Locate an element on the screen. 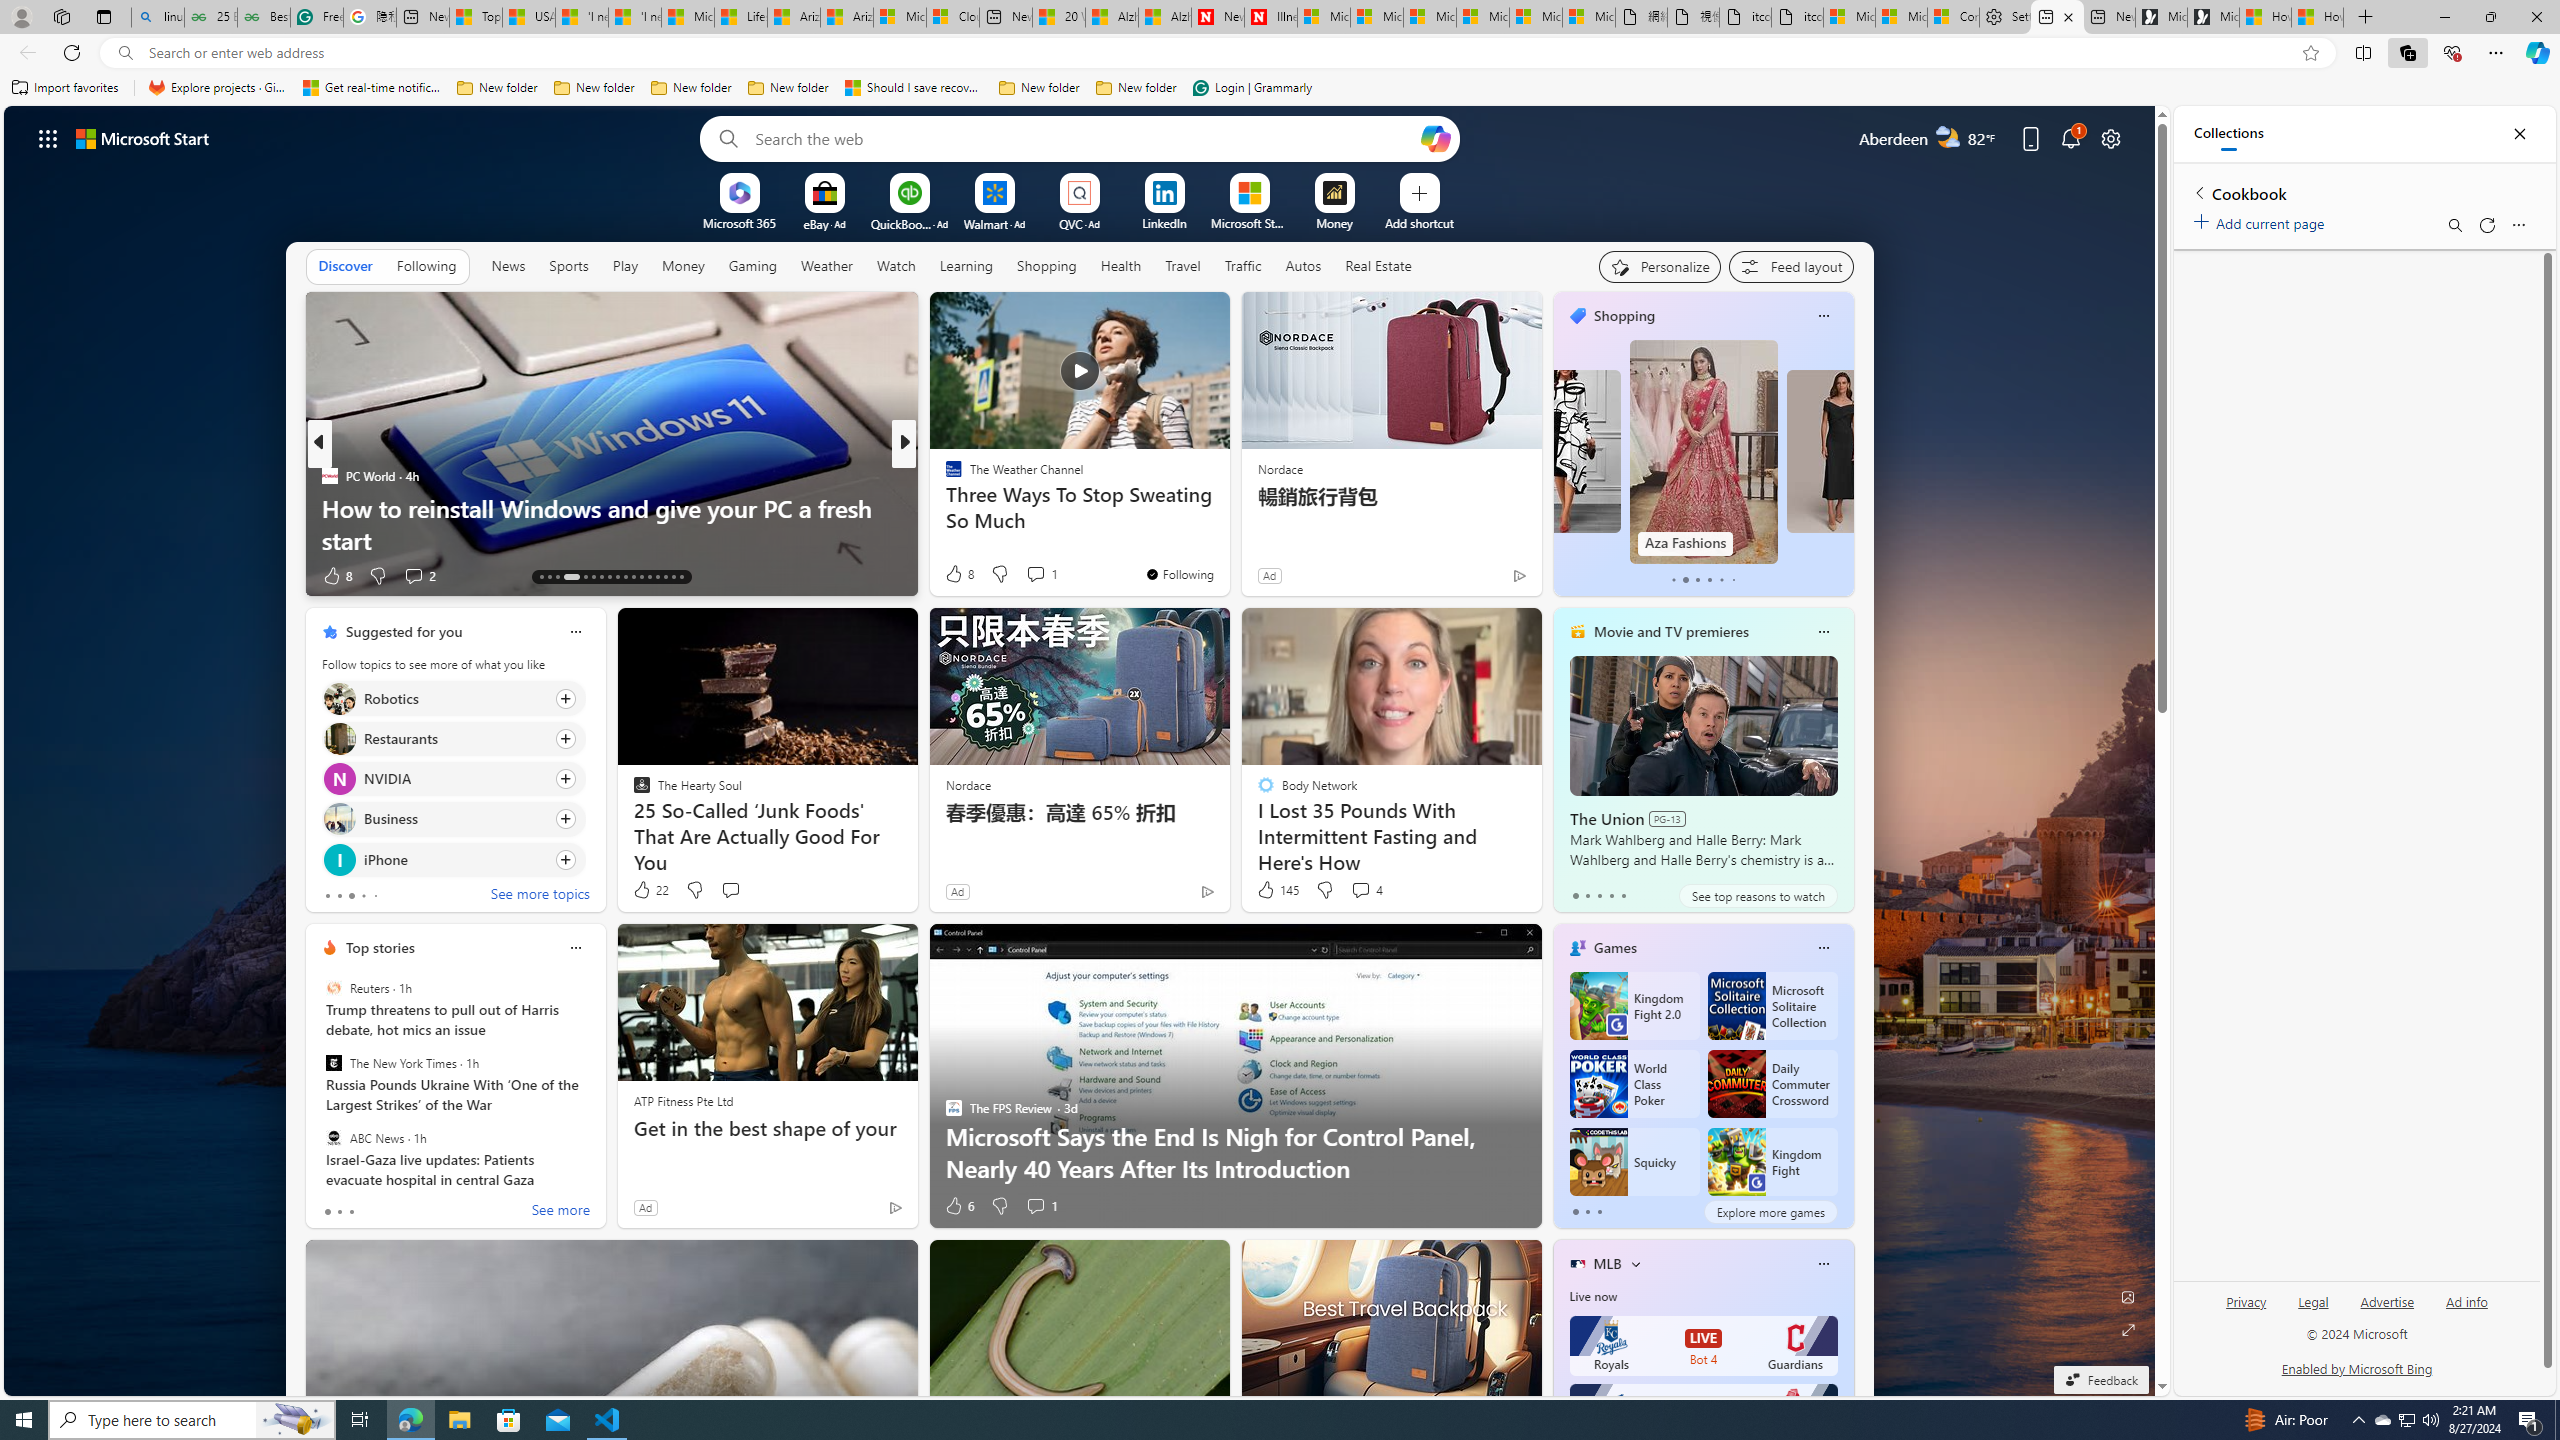 The image size is (2560, 1440). Login | Grammarly is located at coordinates (1252, 88).